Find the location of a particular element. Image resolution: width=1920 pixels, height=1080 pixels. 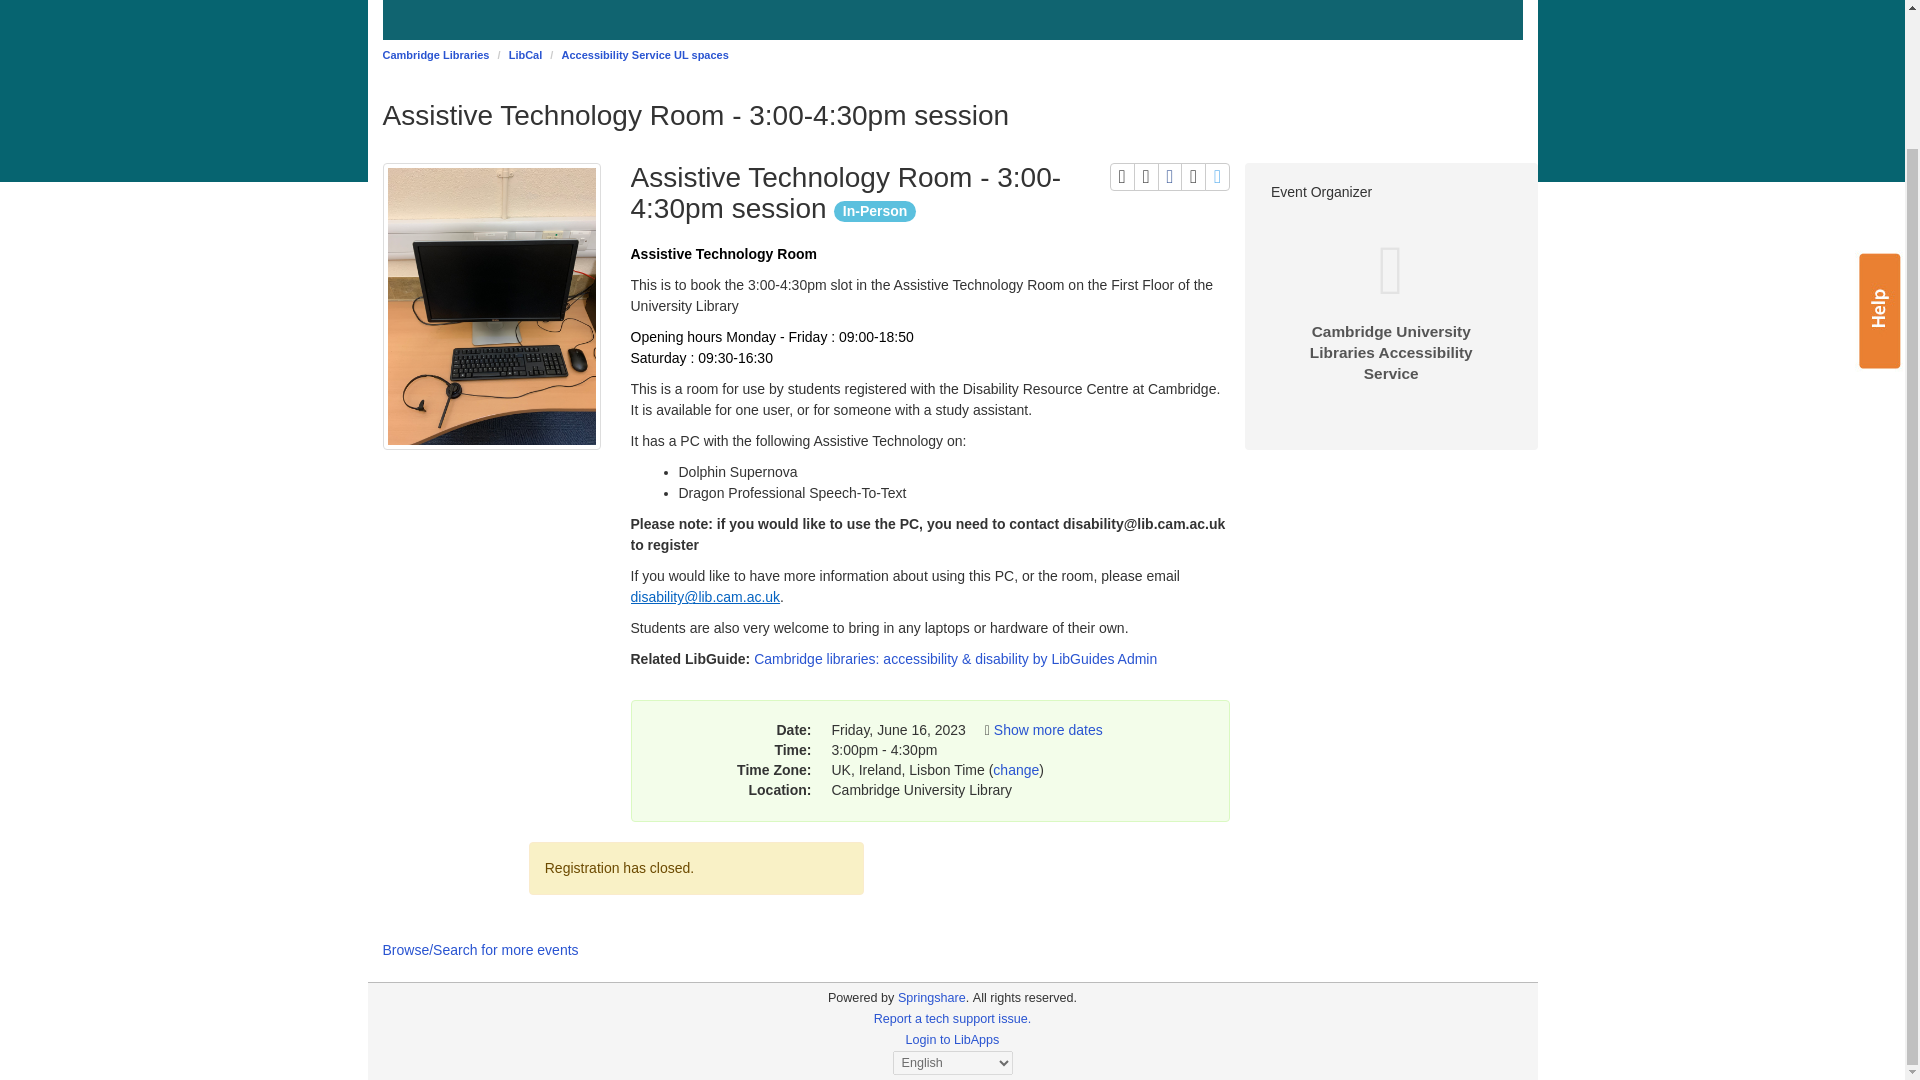

Login to LibApps is located at coordinates (1192, 177).